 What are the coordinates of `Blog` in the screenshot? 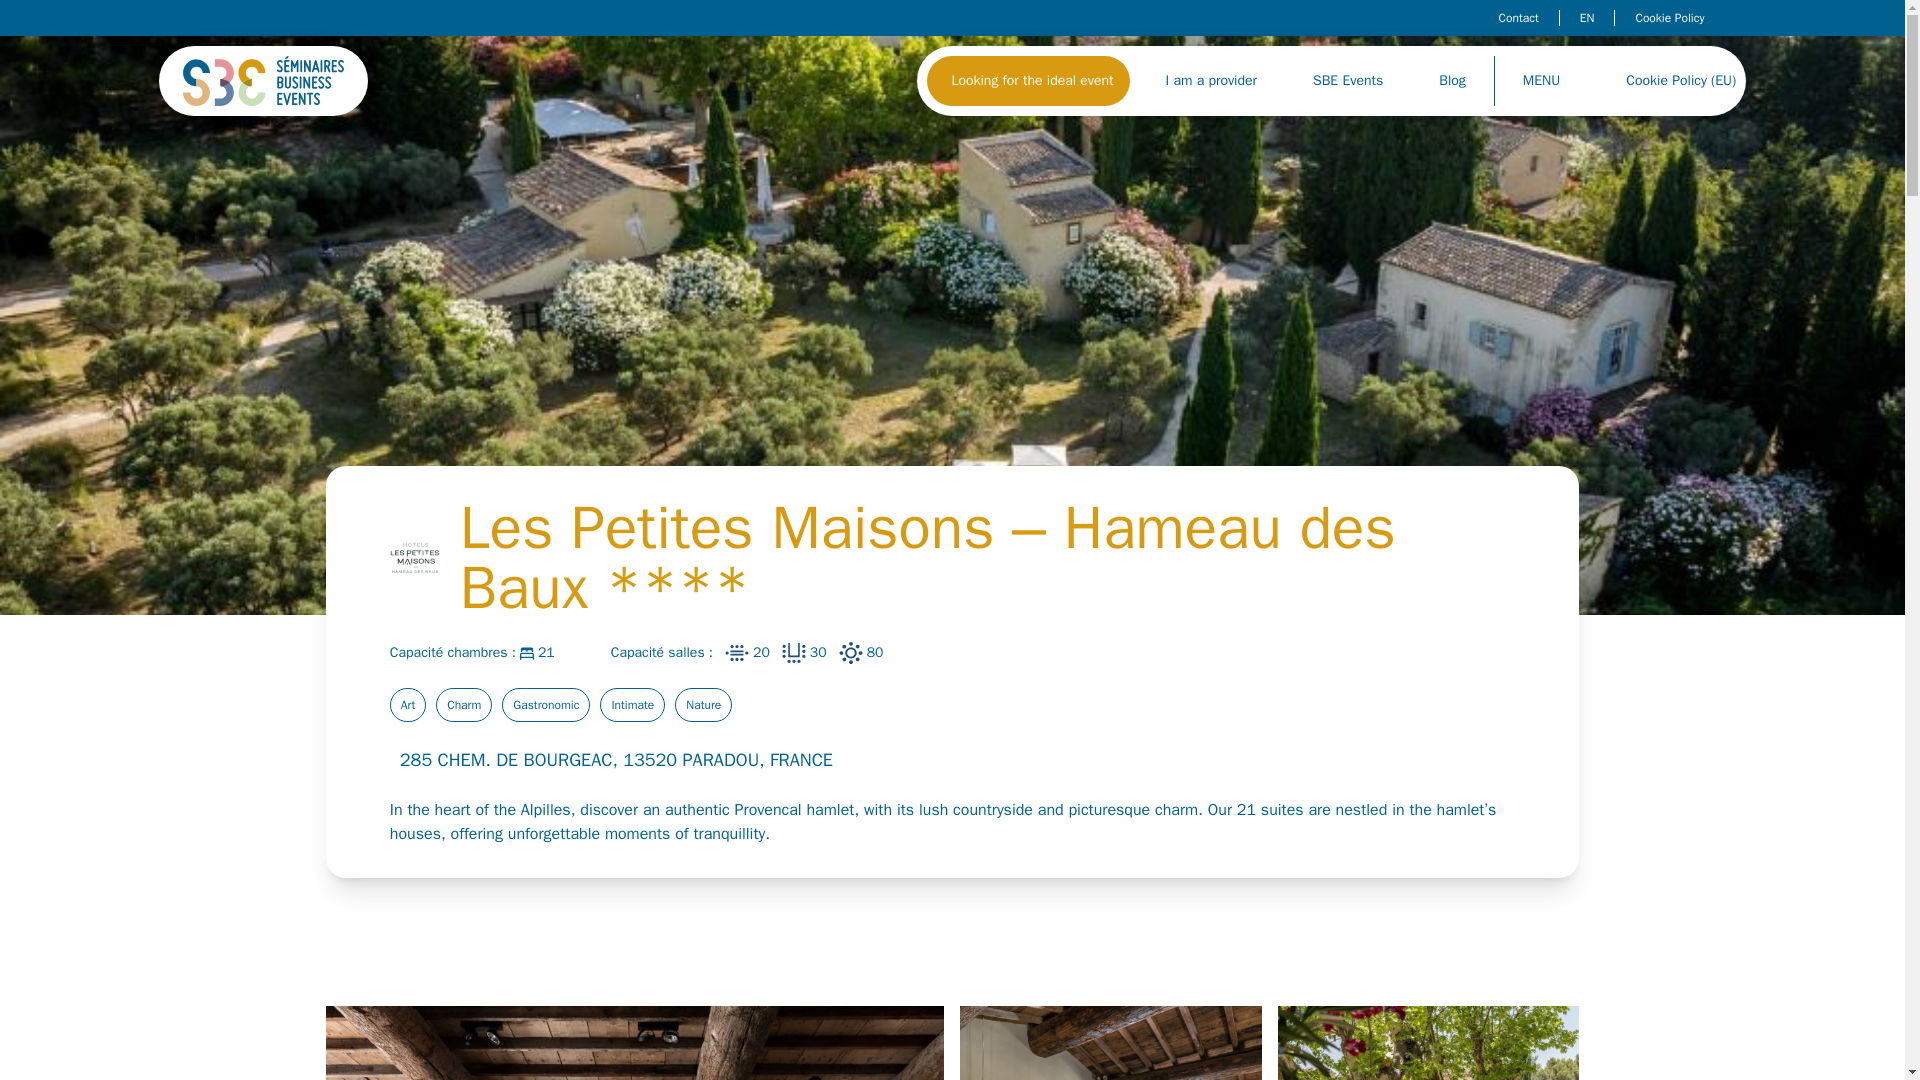 It's located at (1452, 80).